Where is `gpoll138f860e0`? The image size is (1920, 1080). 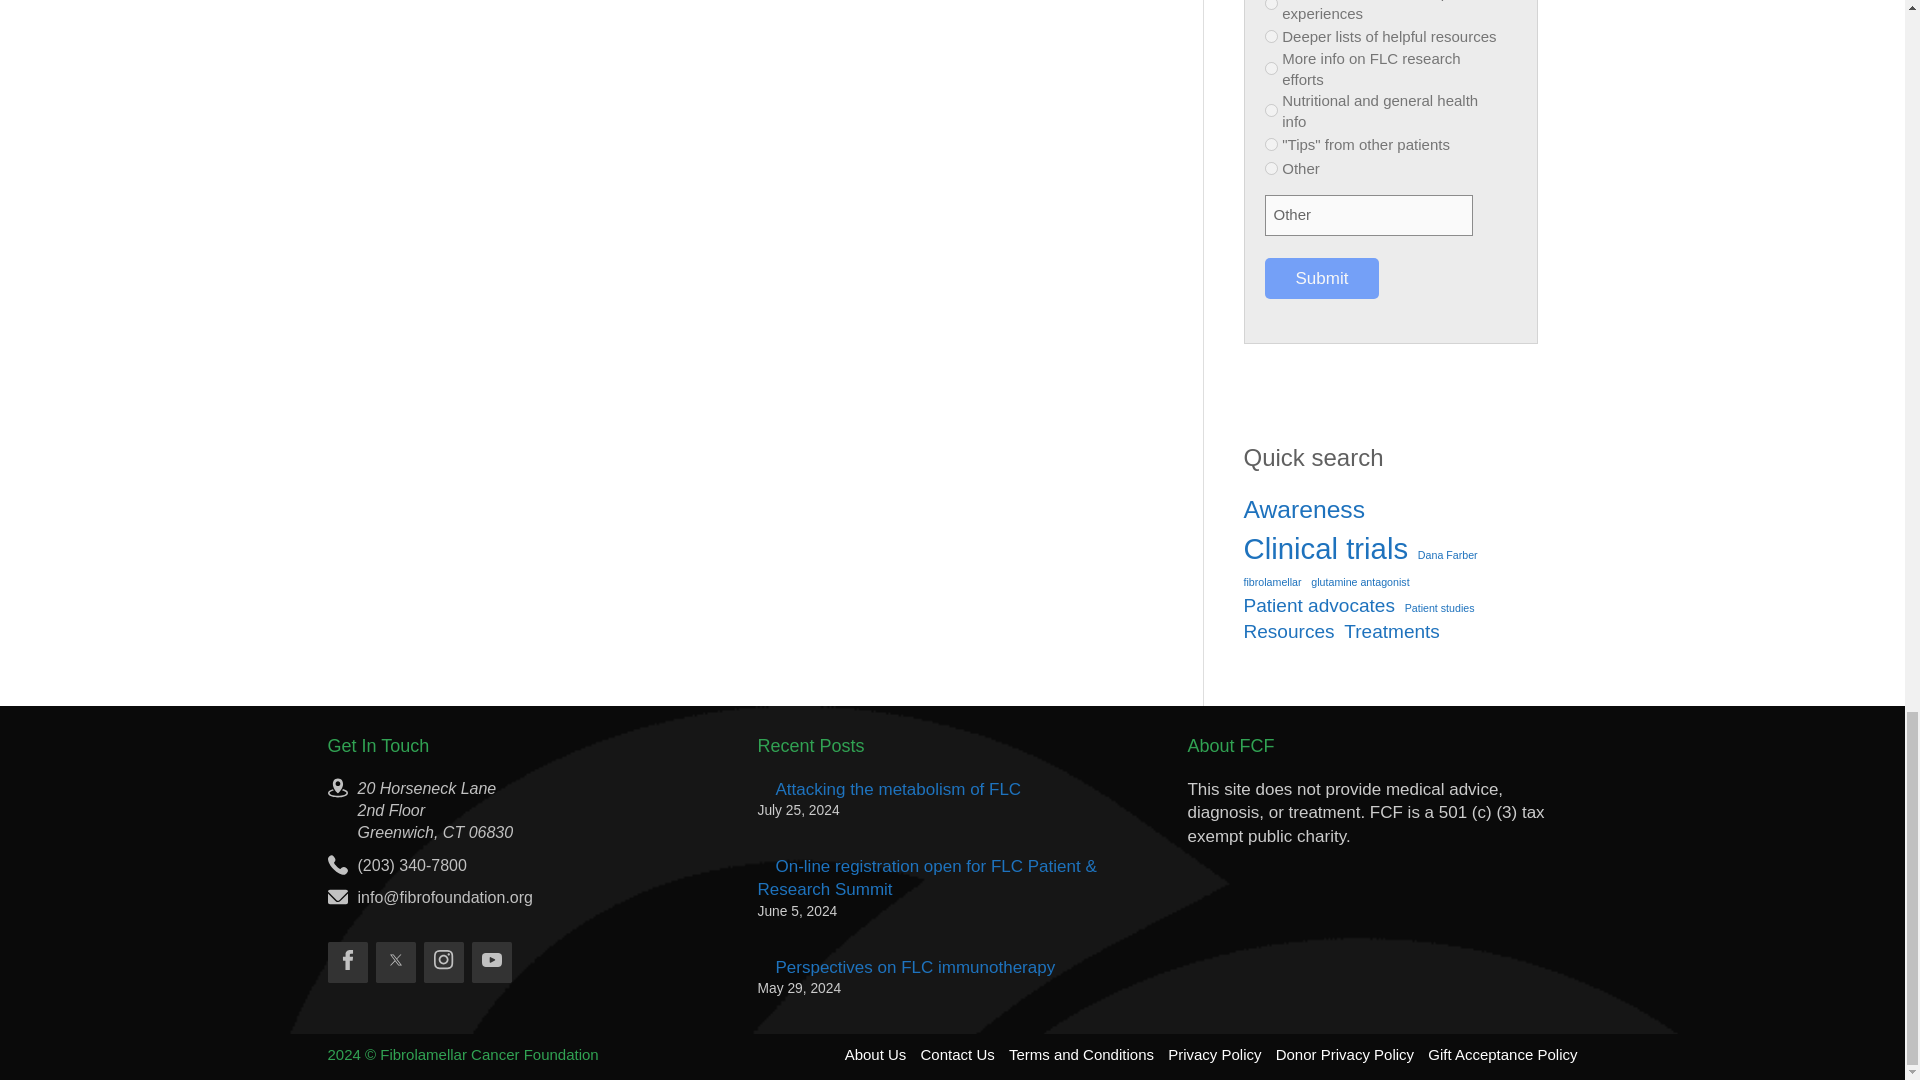 gpoll138f860e0 is located at coordinates (1270, 4).